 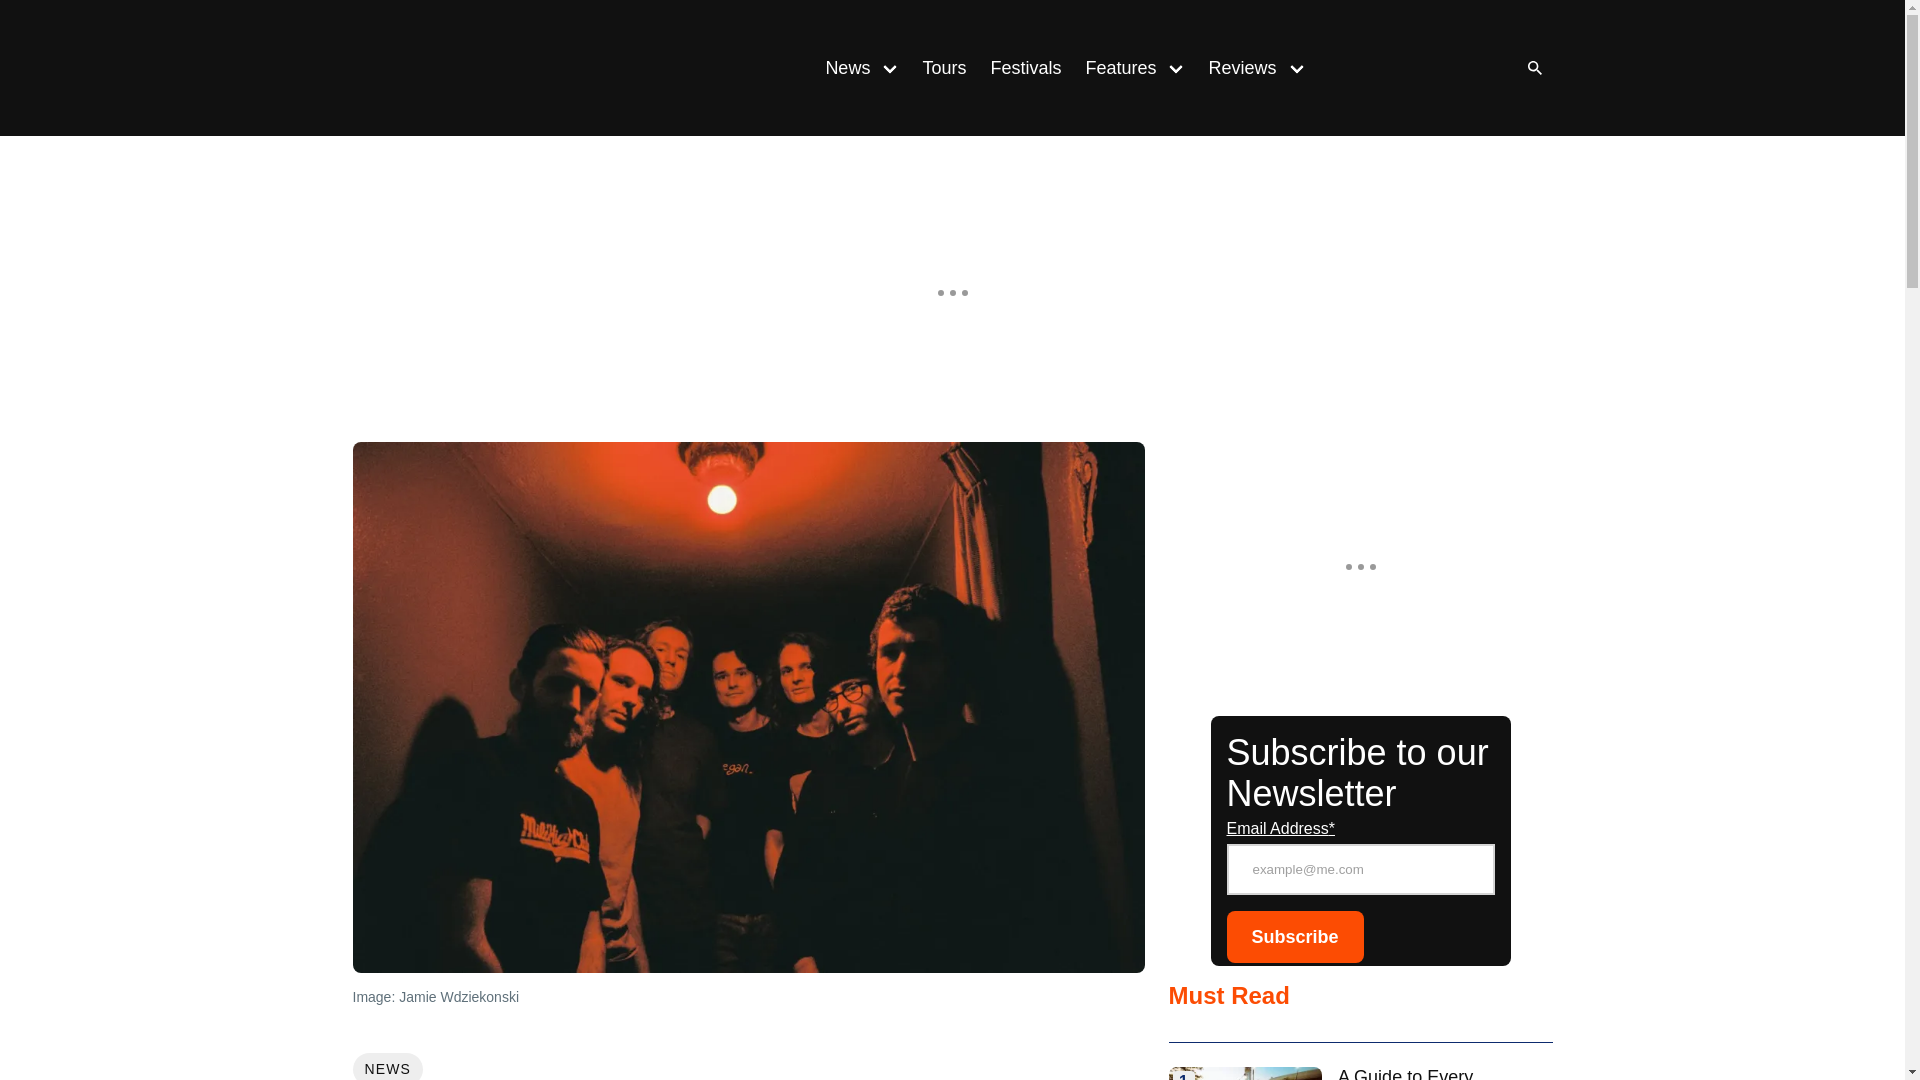 I want to click on Instagram, so click(x=1383, y=68).